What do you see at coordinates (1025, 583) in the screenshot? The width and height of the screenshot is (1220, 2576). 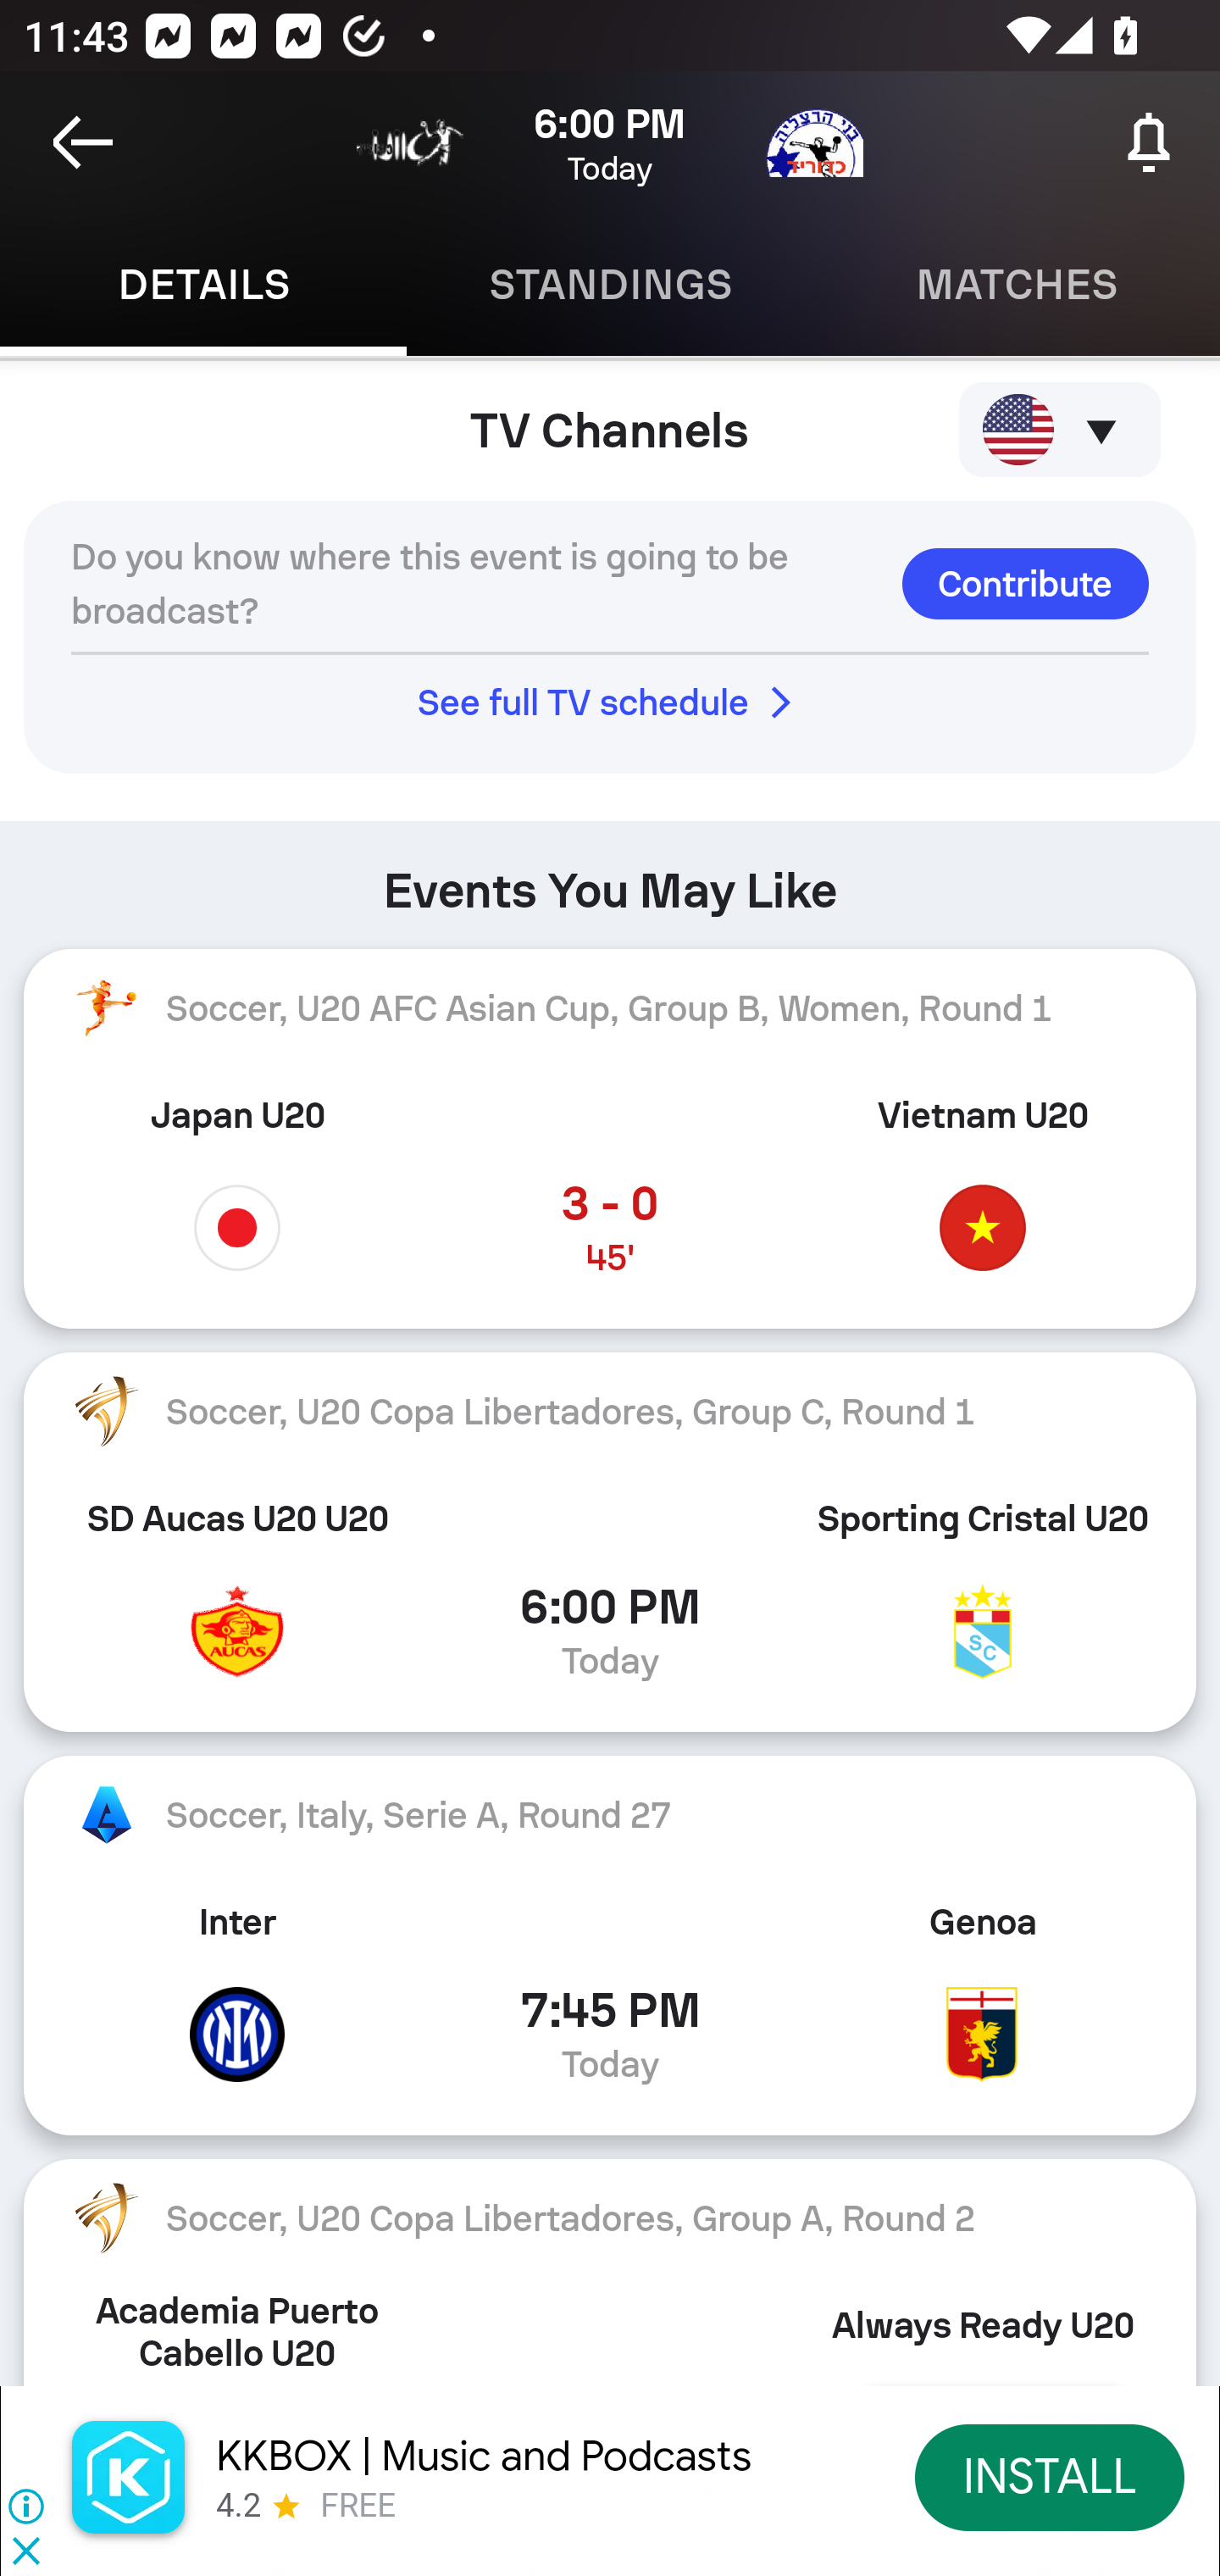 I see `Contribute` at bounding box center [1025, 583].